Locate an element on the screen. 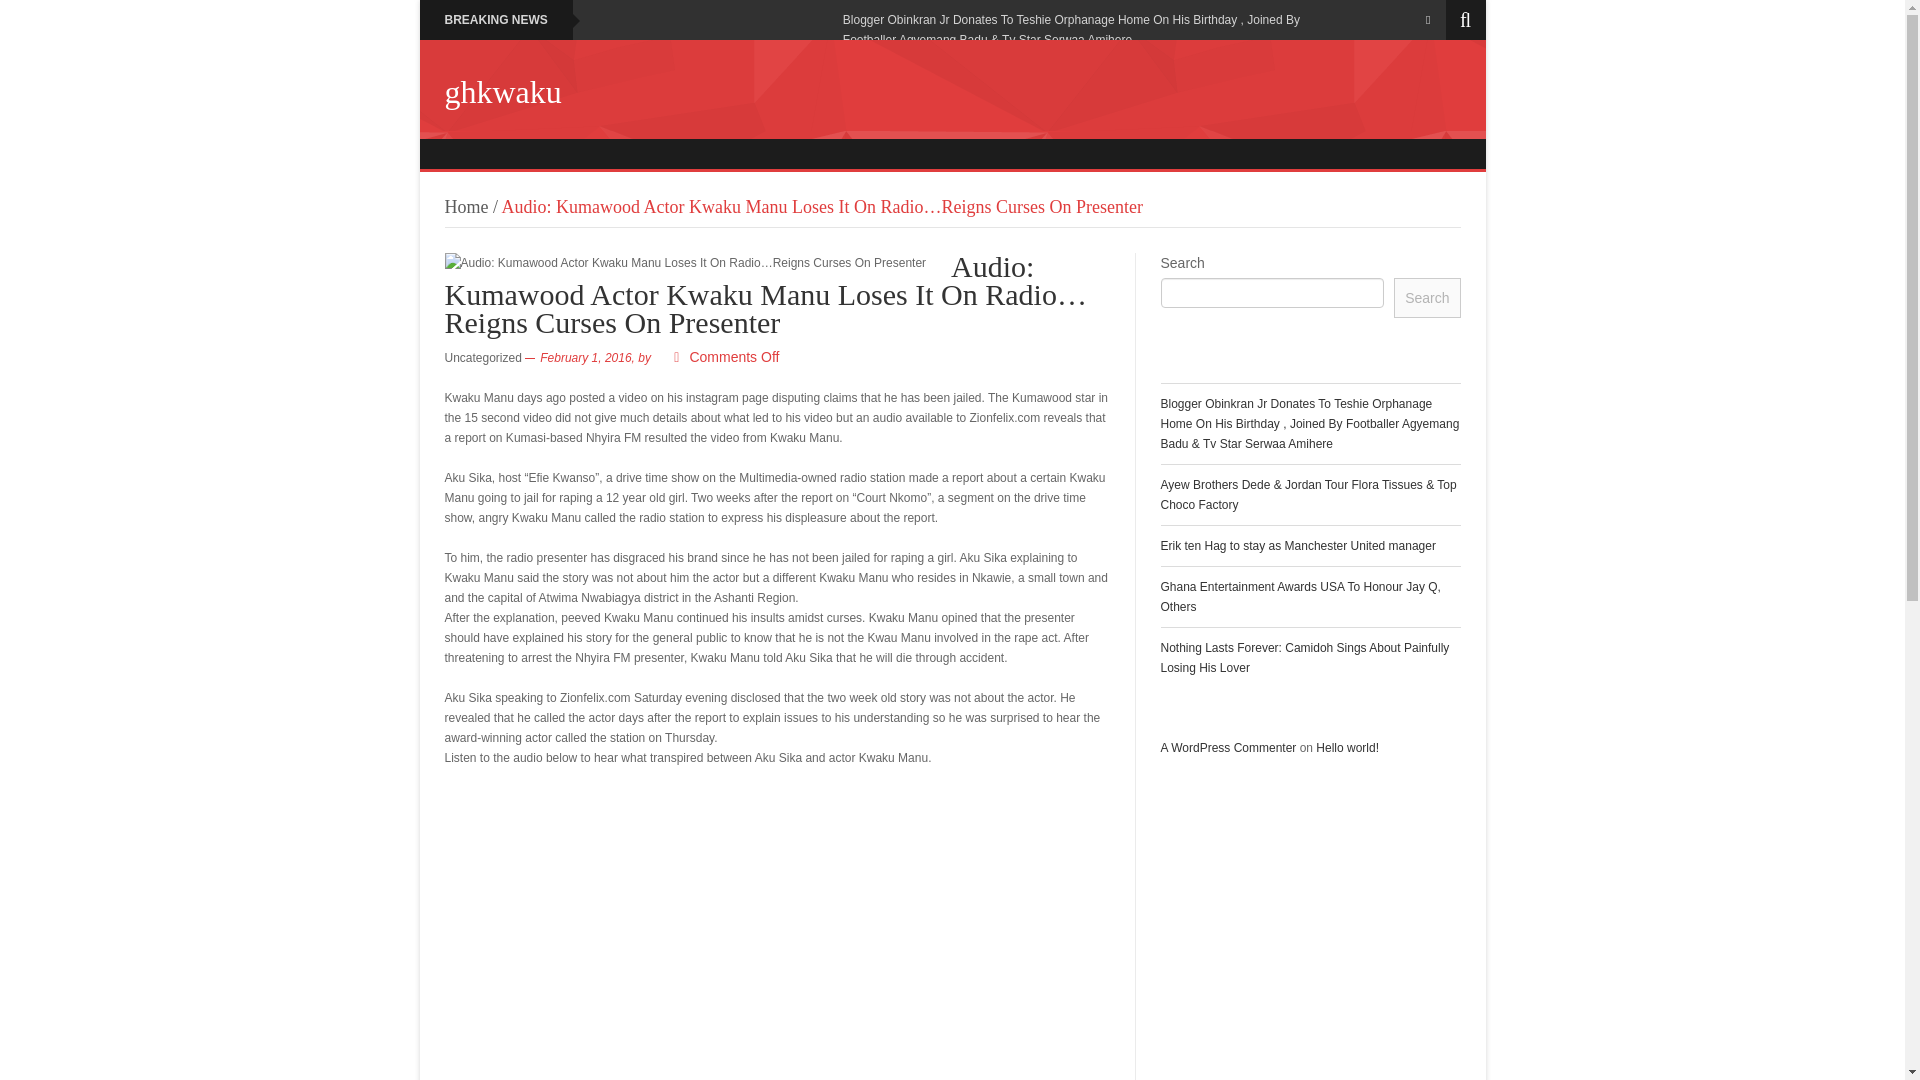  Hello world! is located at coordinates (1346, 747).